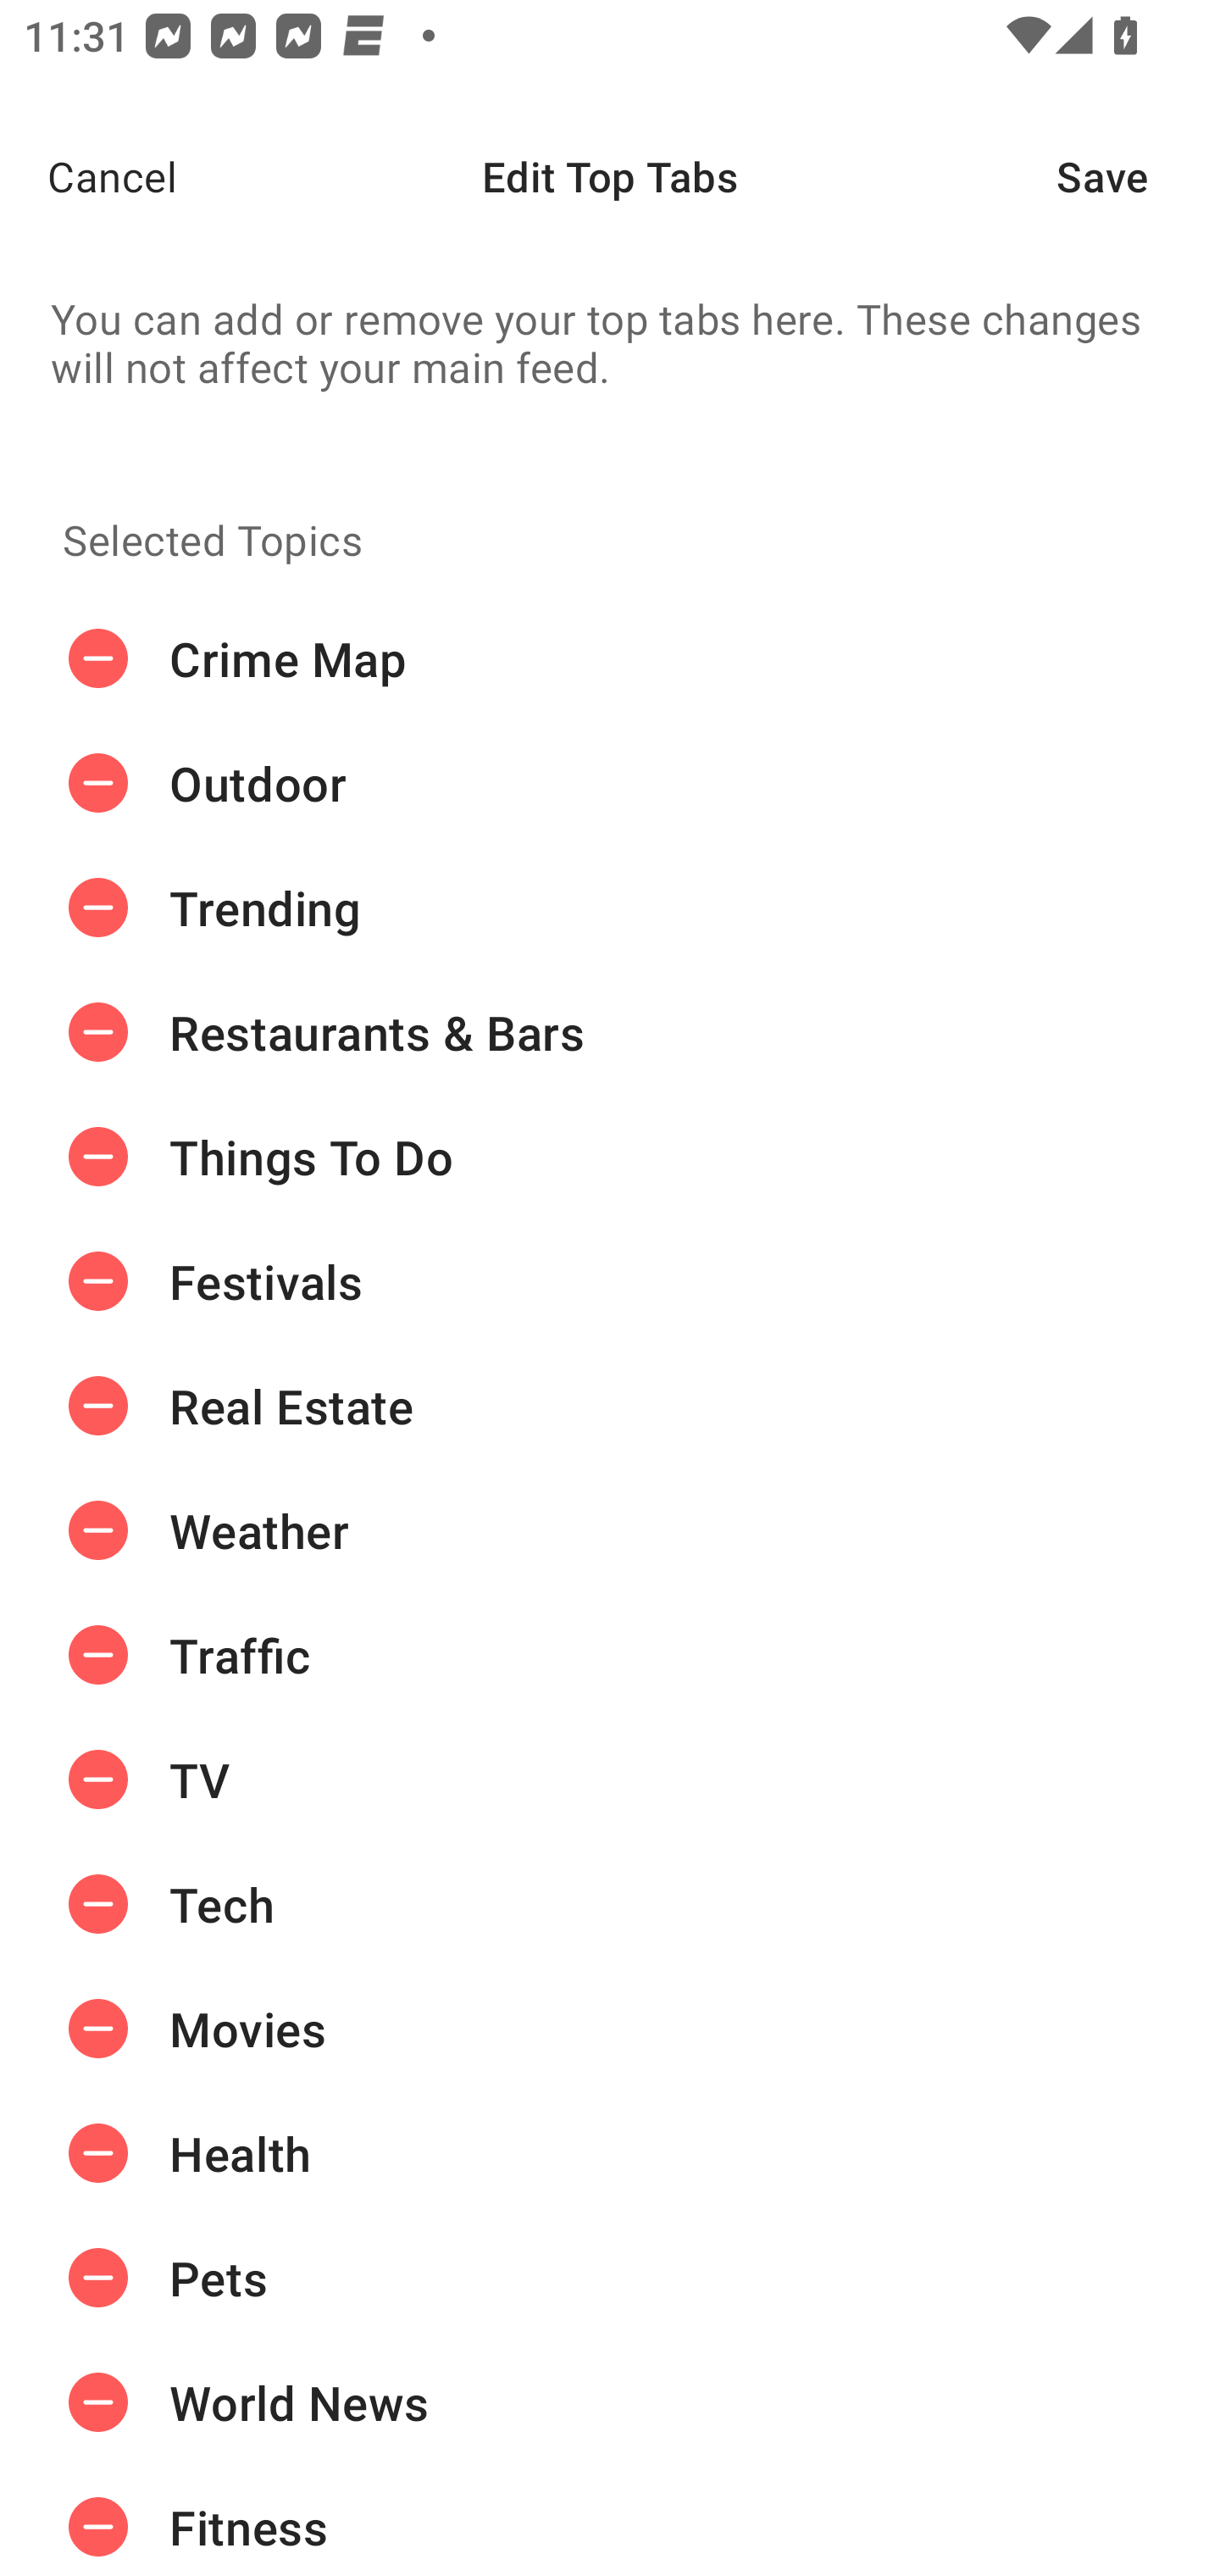 The width and height of the screenshot is (1220, 2576). I want to click on Traffic, so click(610, 1654).